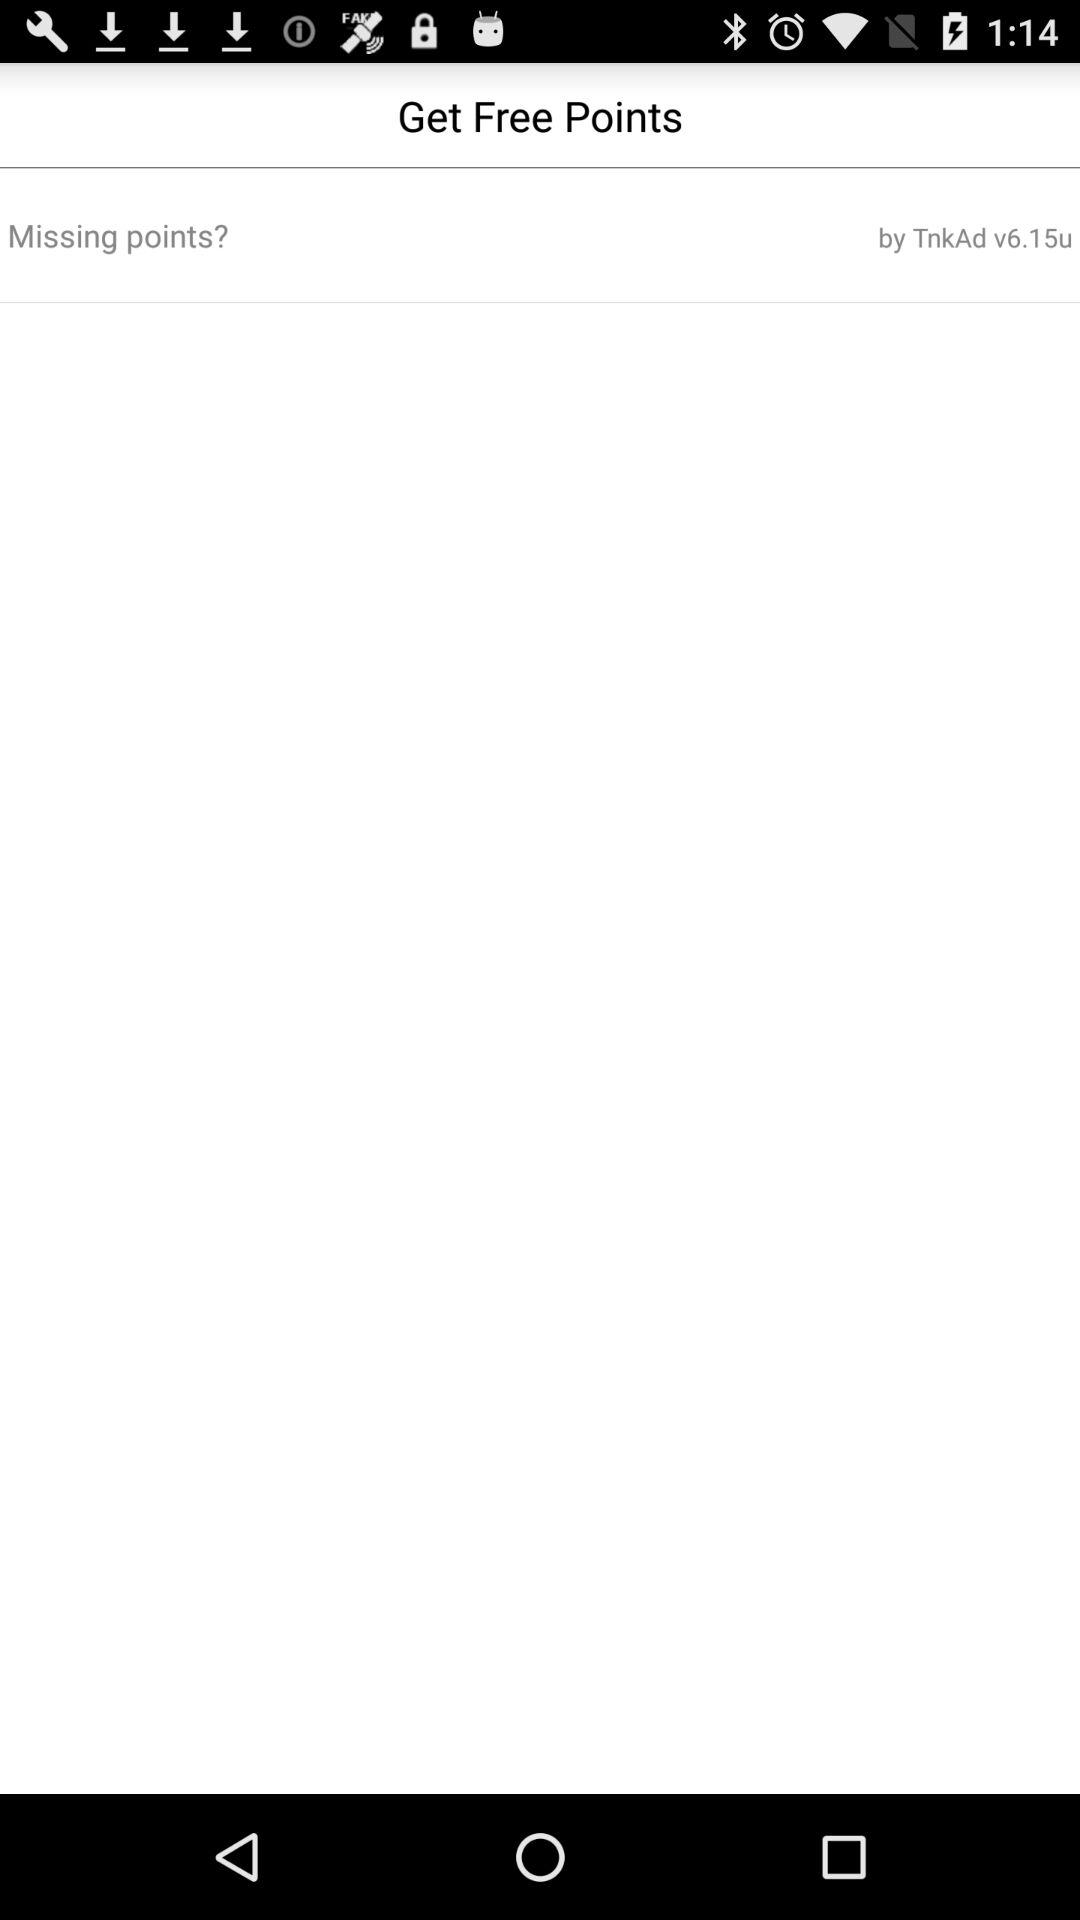 The width and height of the screenshot is (1080, 1920). Describe the element at coordinates (893, 237) in the screenshot. I see `launch by tnkad v6` at that location.